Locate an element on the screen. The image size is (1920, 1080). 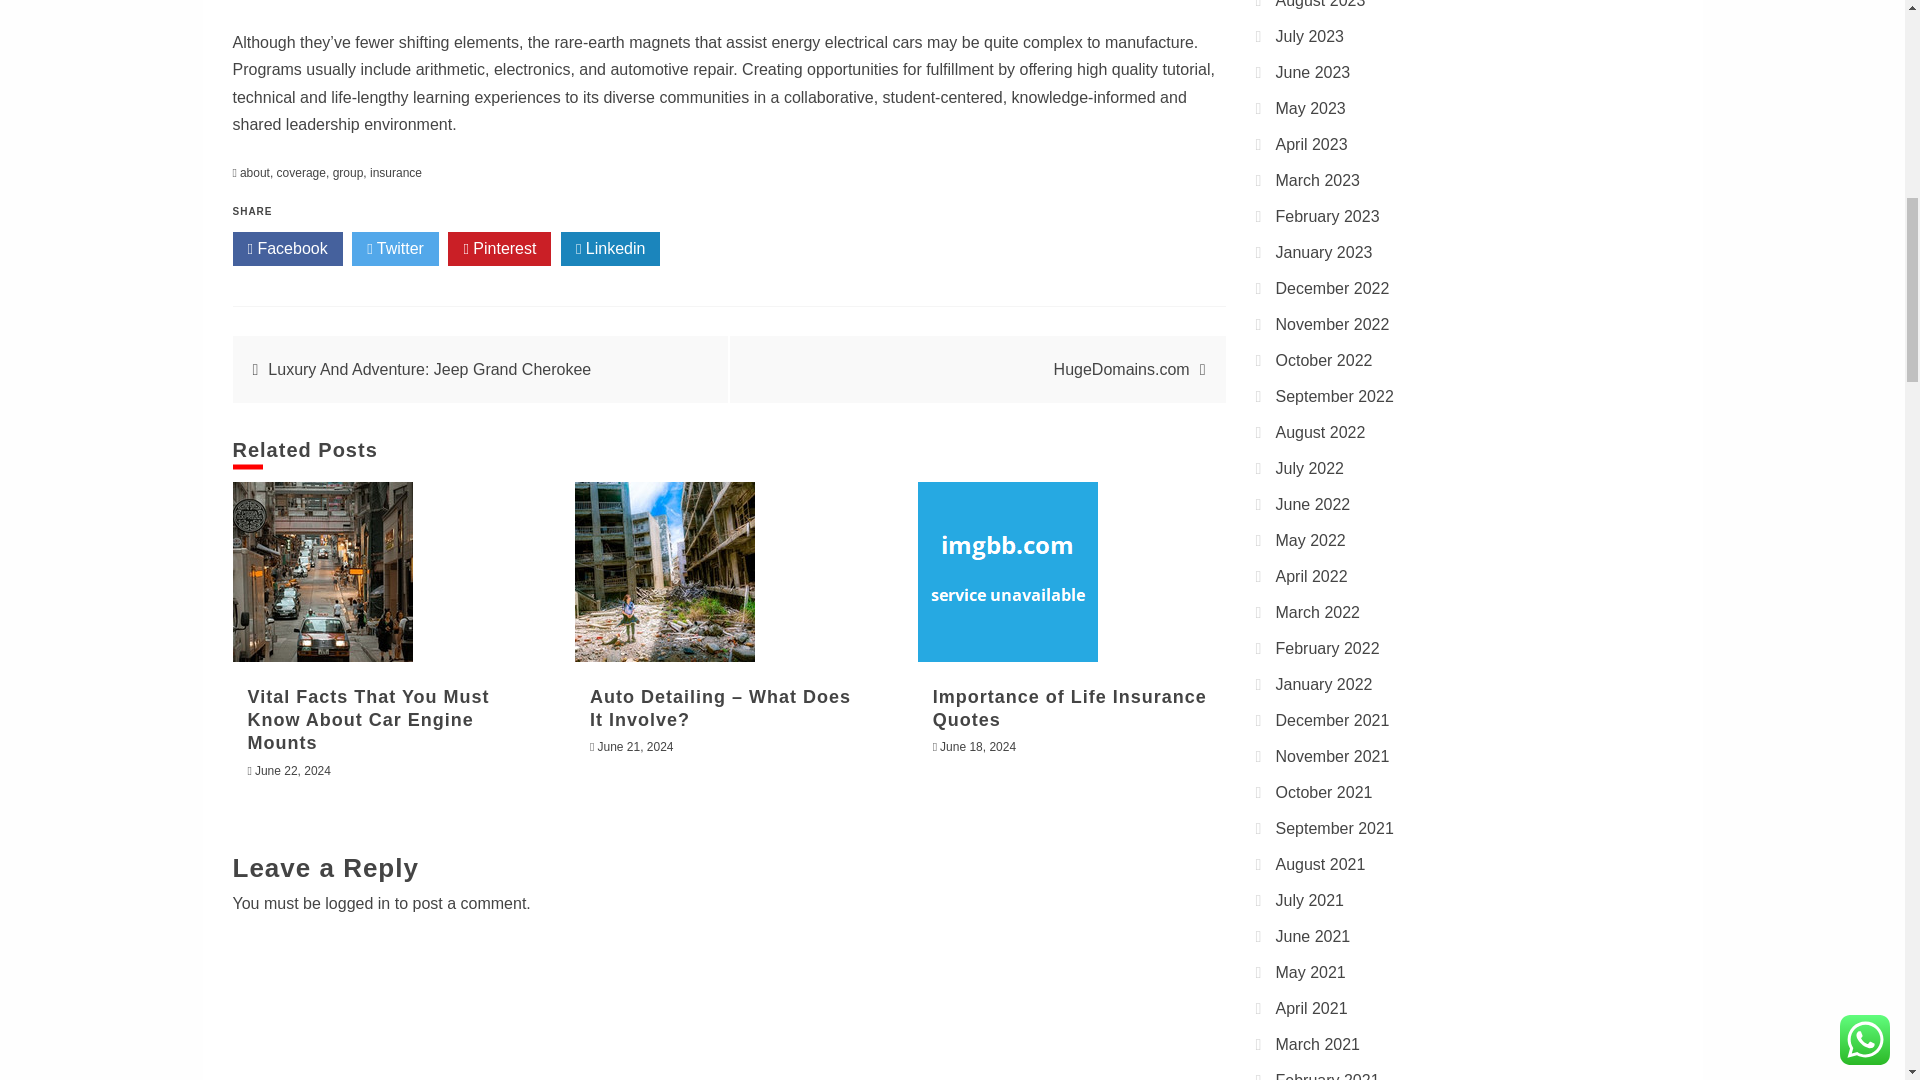
Importance of Life Insurance Quotes is located at coordinates (1008, 572).